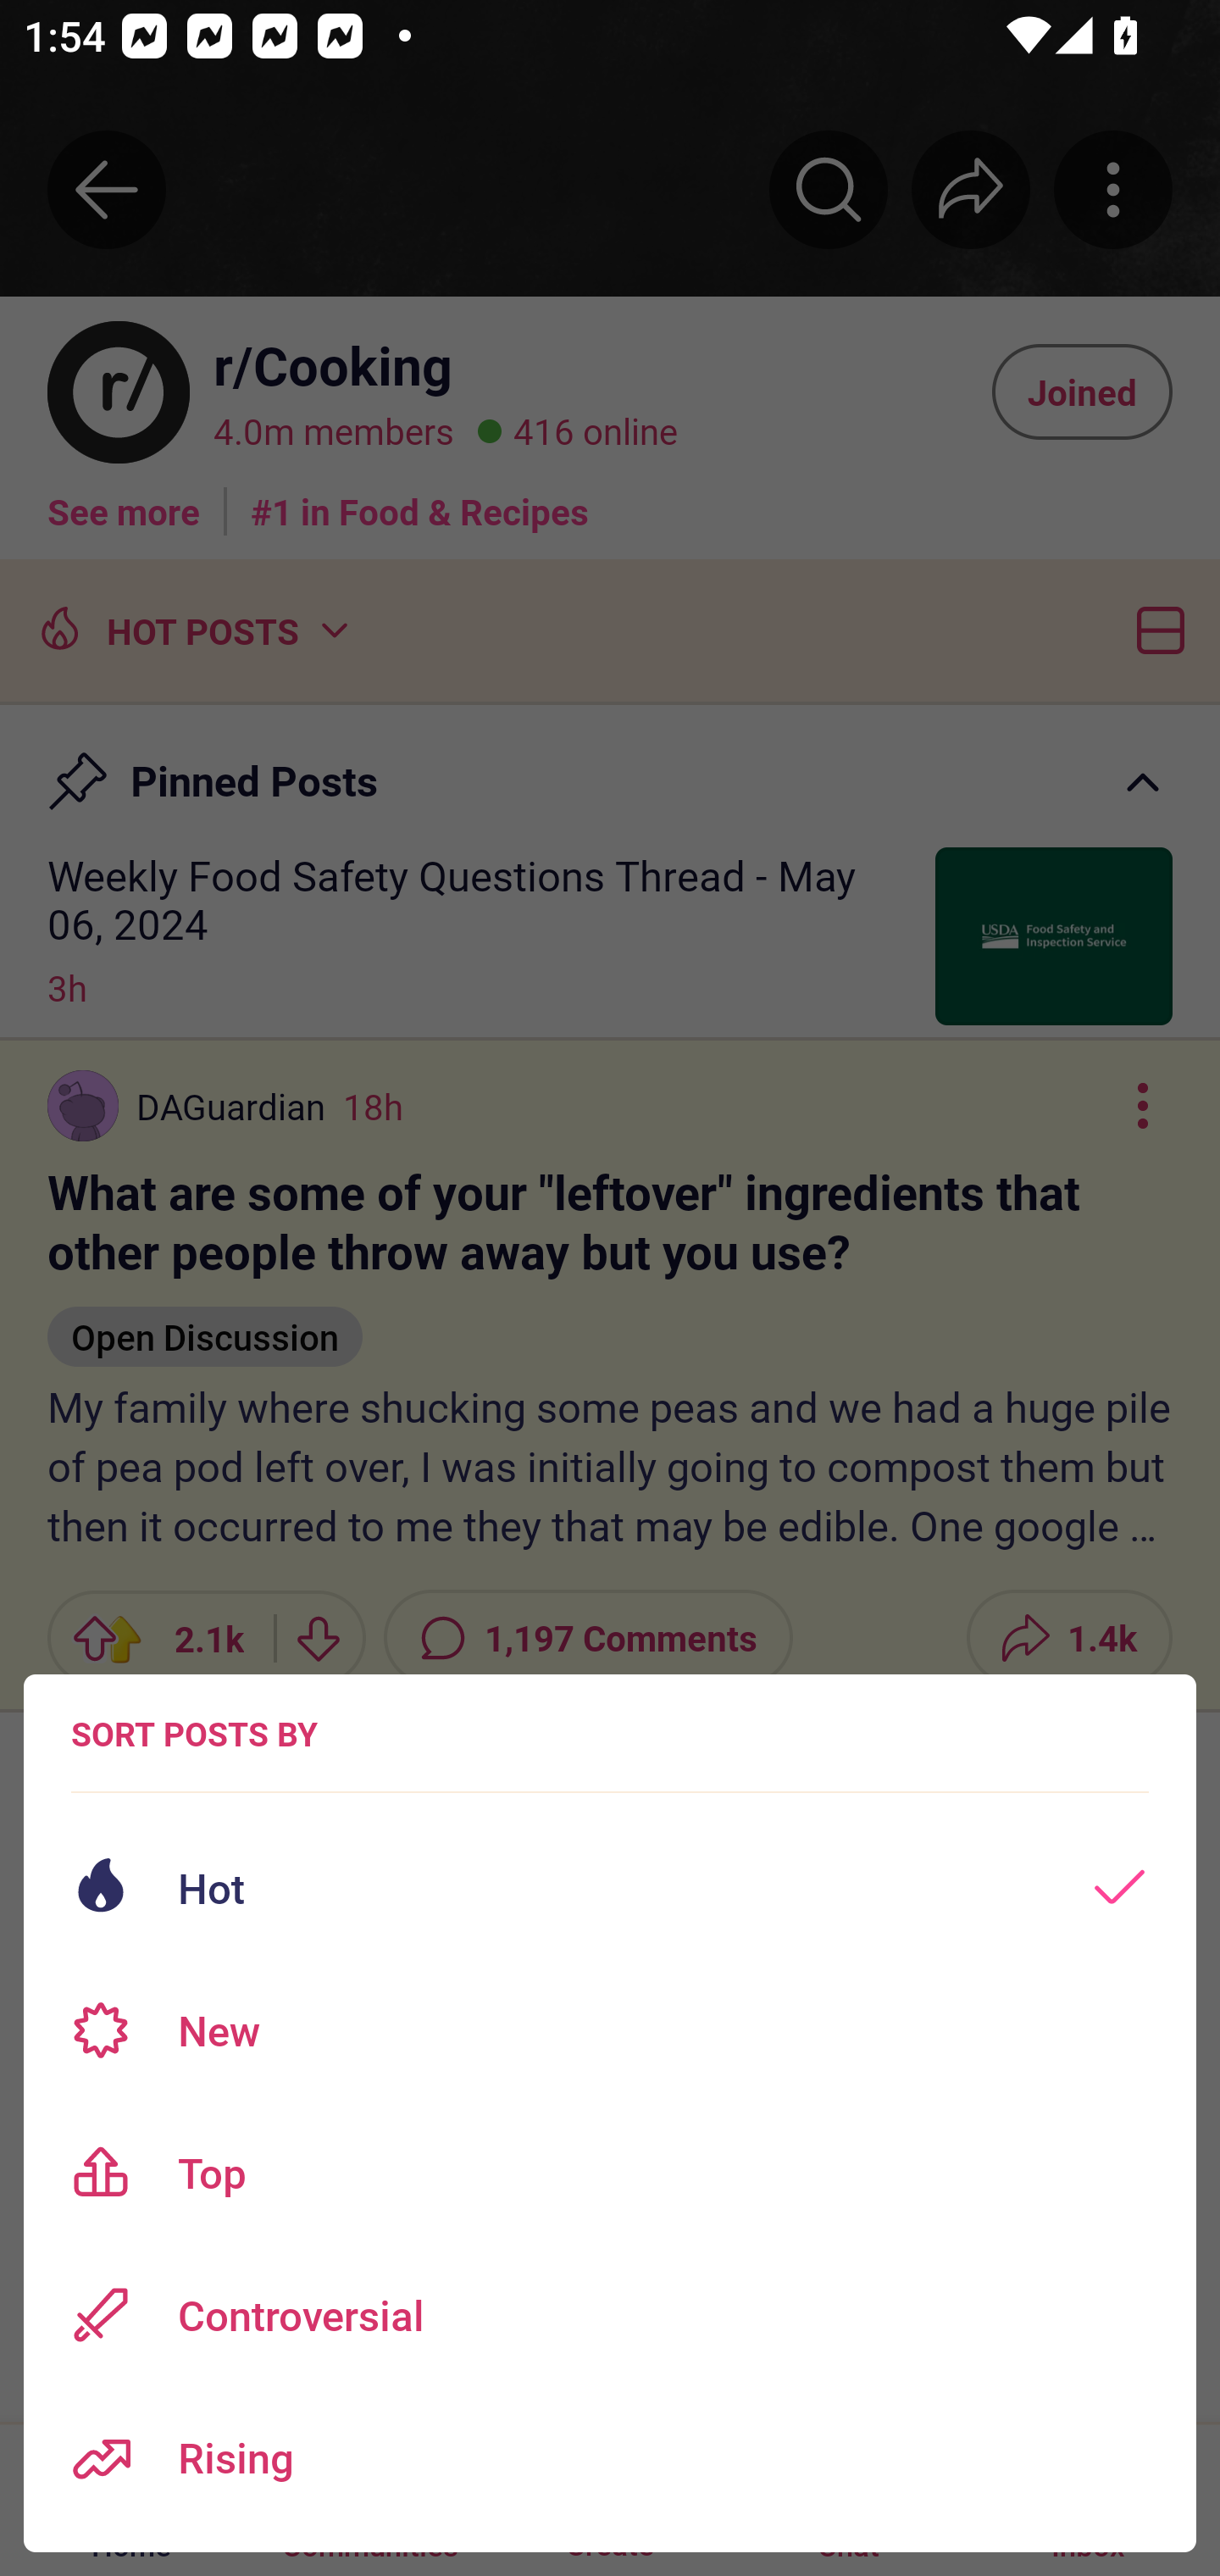 This screenshot has width=1220, height=2576. I want to click on Top, so click(610, 2173).